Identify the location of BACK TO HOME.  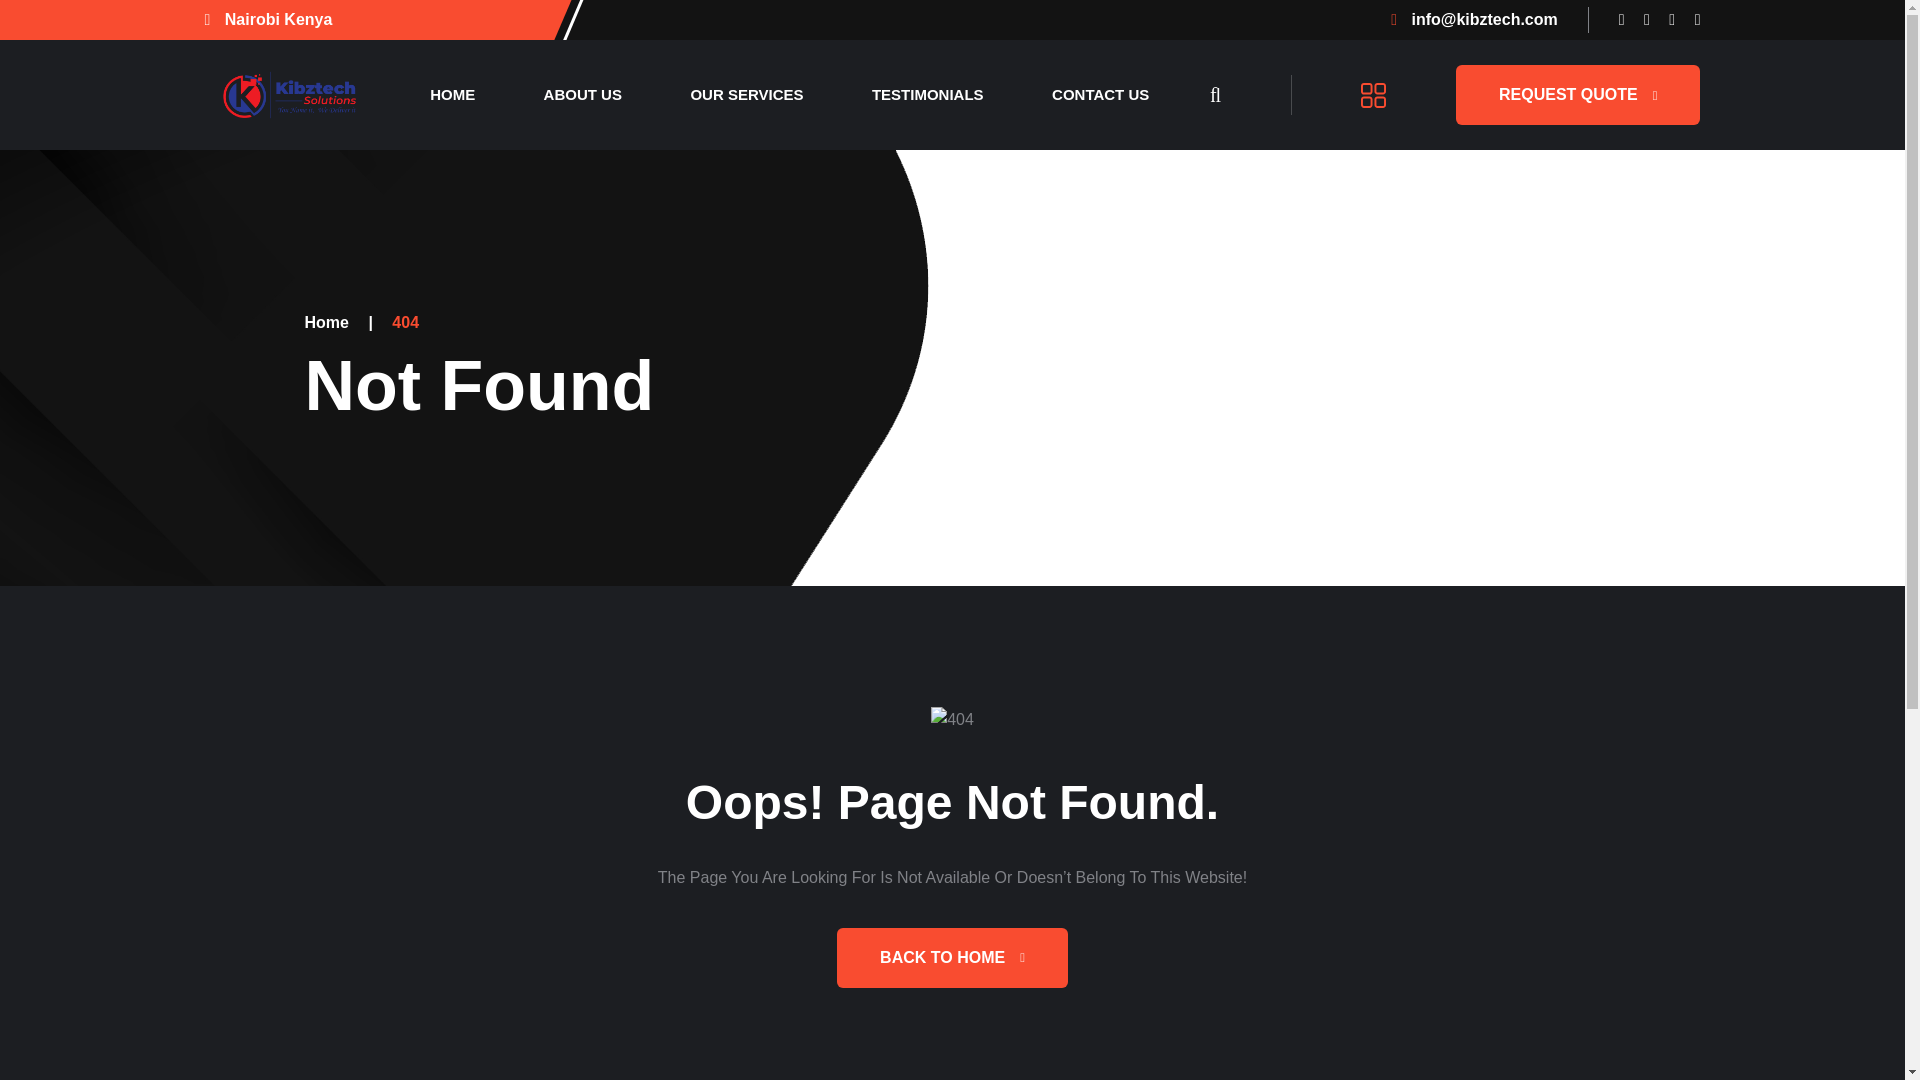
(952, 958).